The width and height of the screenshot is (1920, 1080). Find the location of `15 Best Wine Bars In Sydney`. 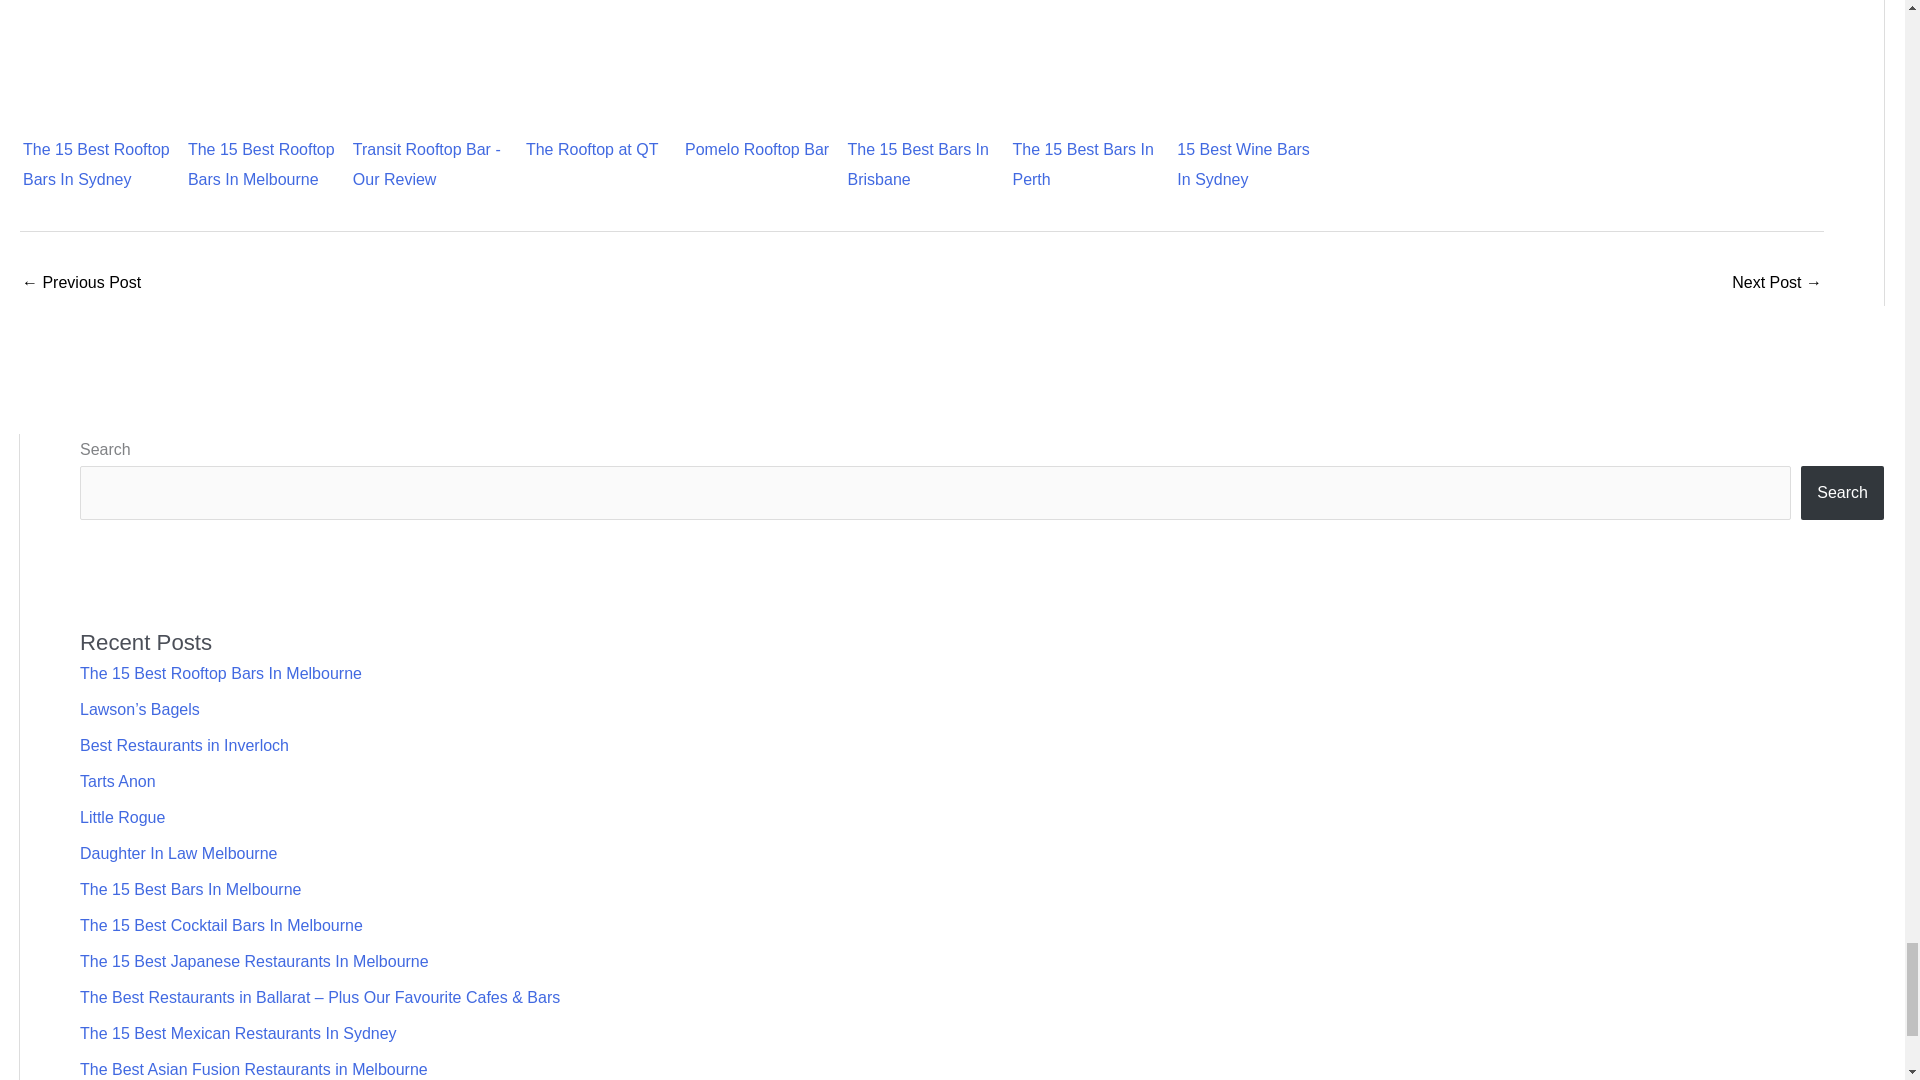

15 Best Wine Bars In Sydney is located at coordinates (1251, 66).